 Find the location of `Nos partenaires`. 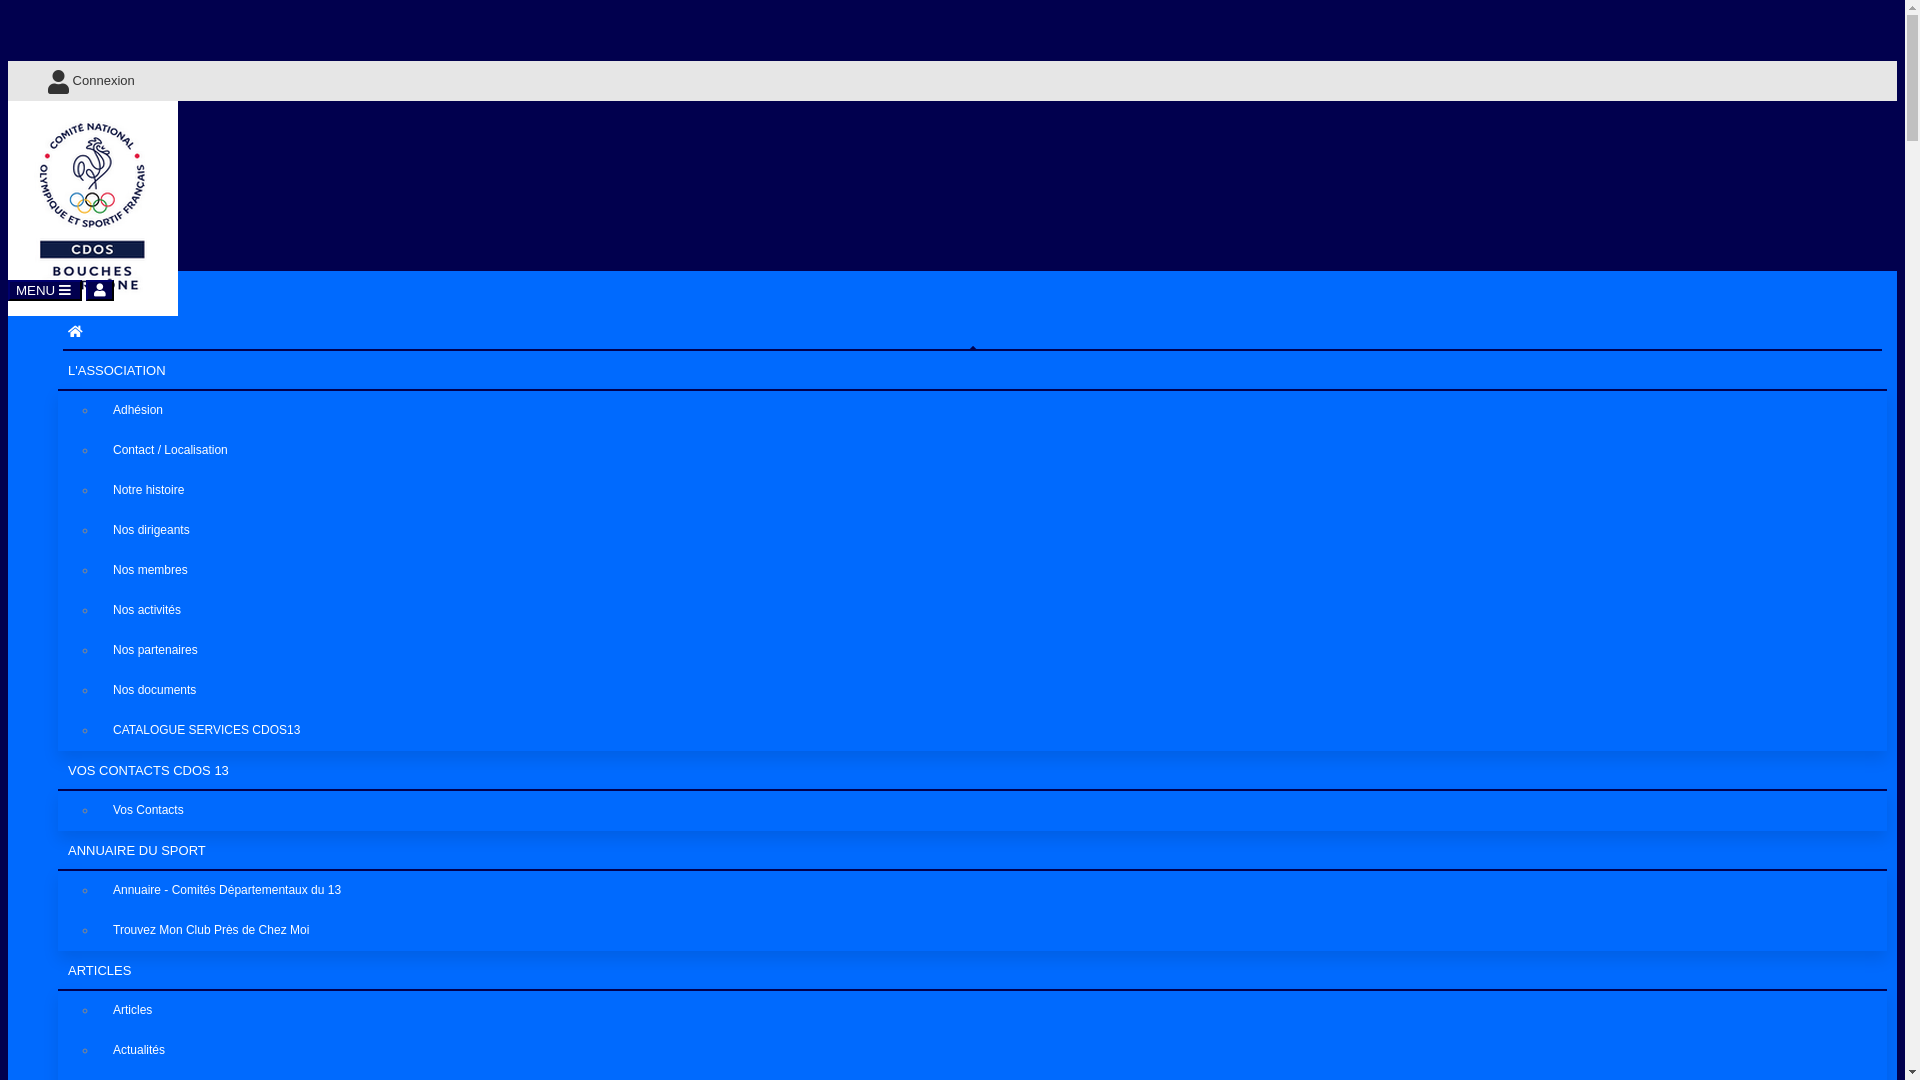

Nos partenaires is located at coordinates (992, 650).